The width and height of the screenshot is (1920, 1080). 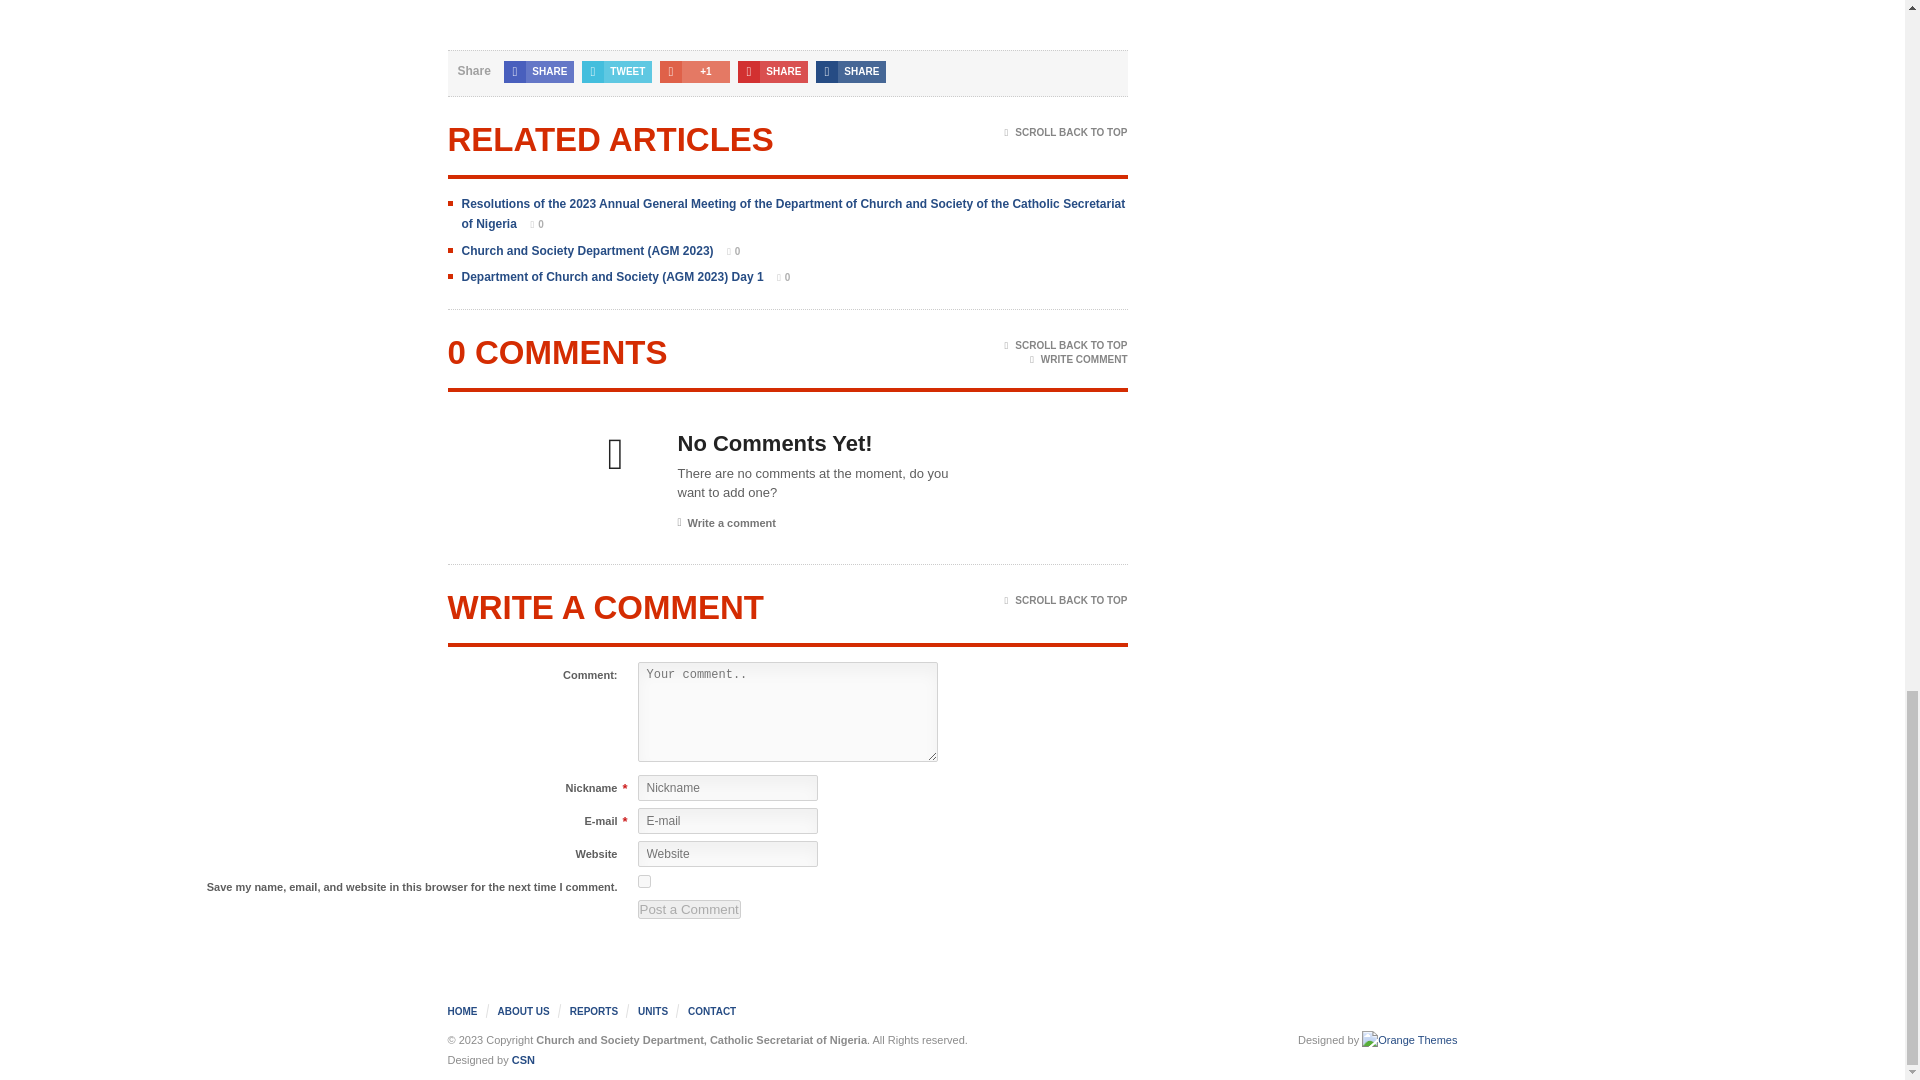 I want to click on Post a Comment, so click(x=689, y=909).